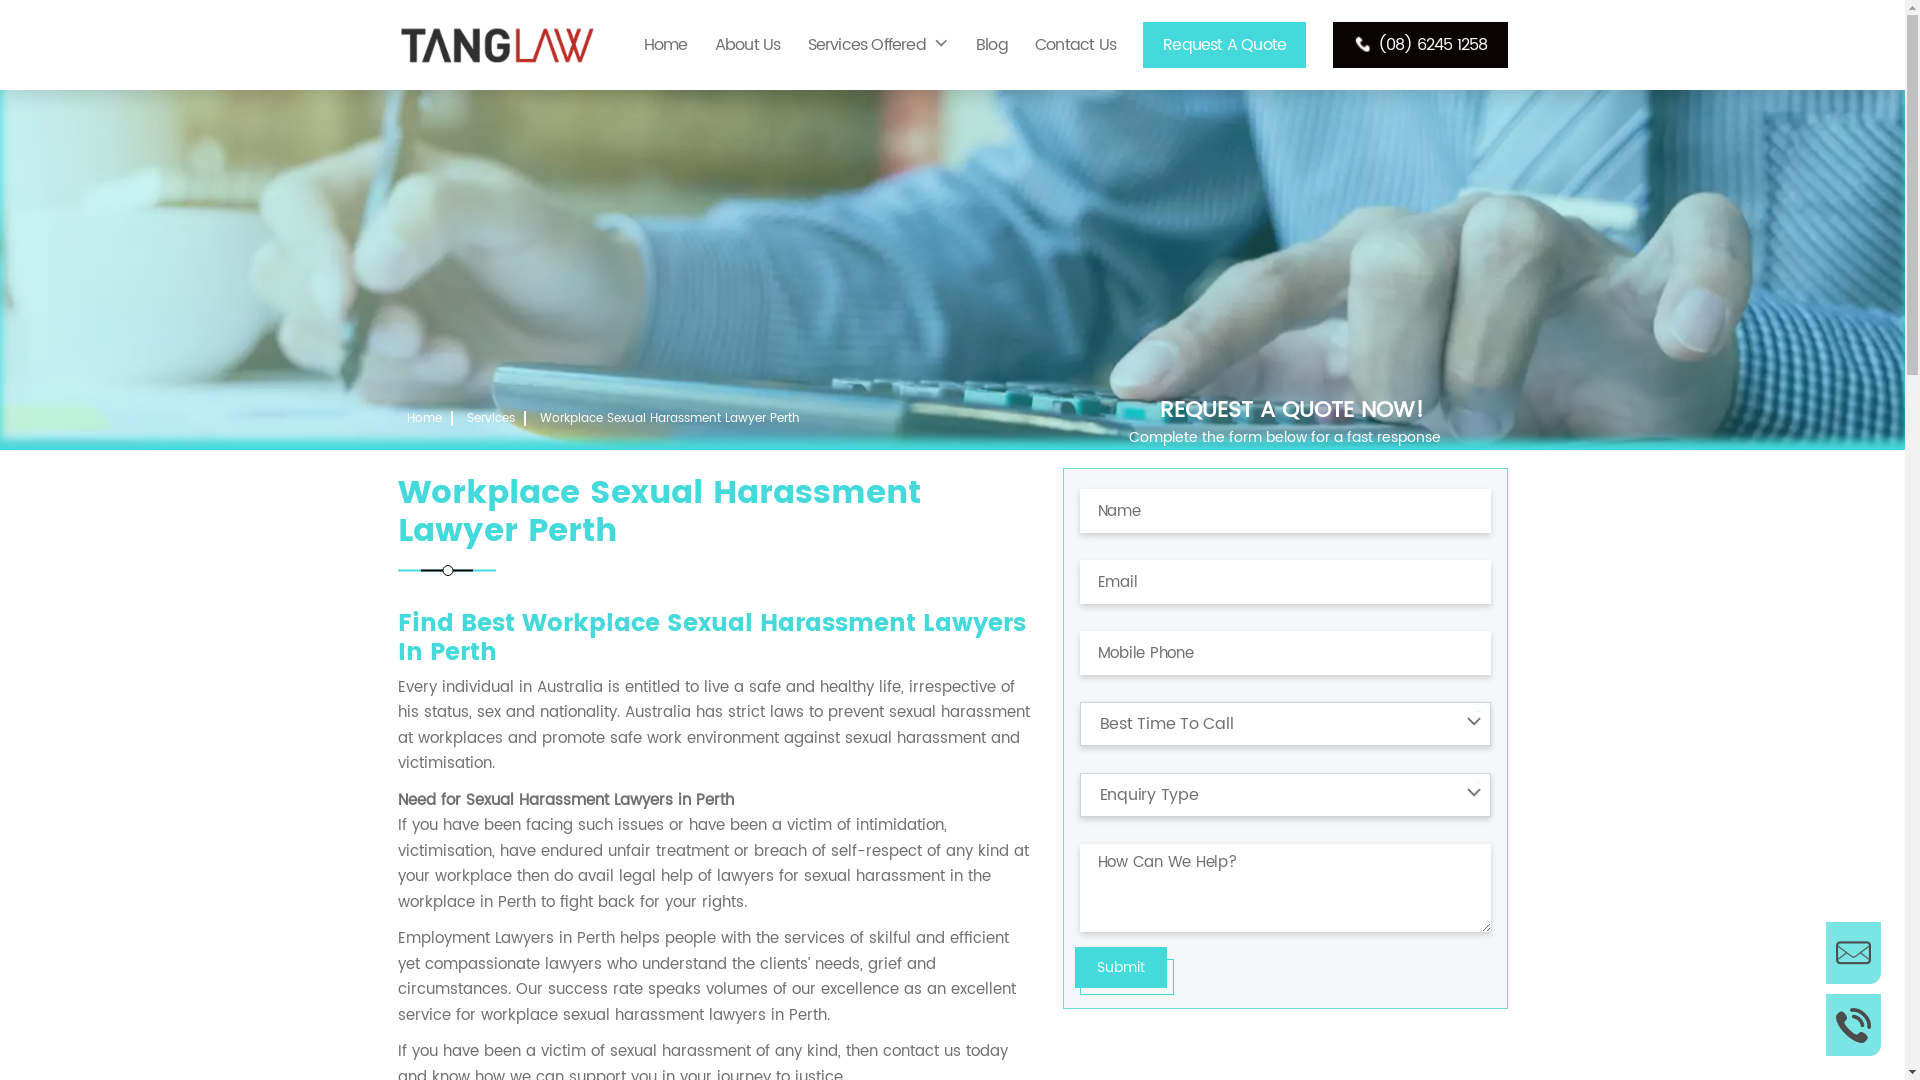 This screenshot has width=1920, height=1080. What do you see at coordinates (1120, 968) in the screenshot?
I see `Submit` at bounding box center [1120, 968].